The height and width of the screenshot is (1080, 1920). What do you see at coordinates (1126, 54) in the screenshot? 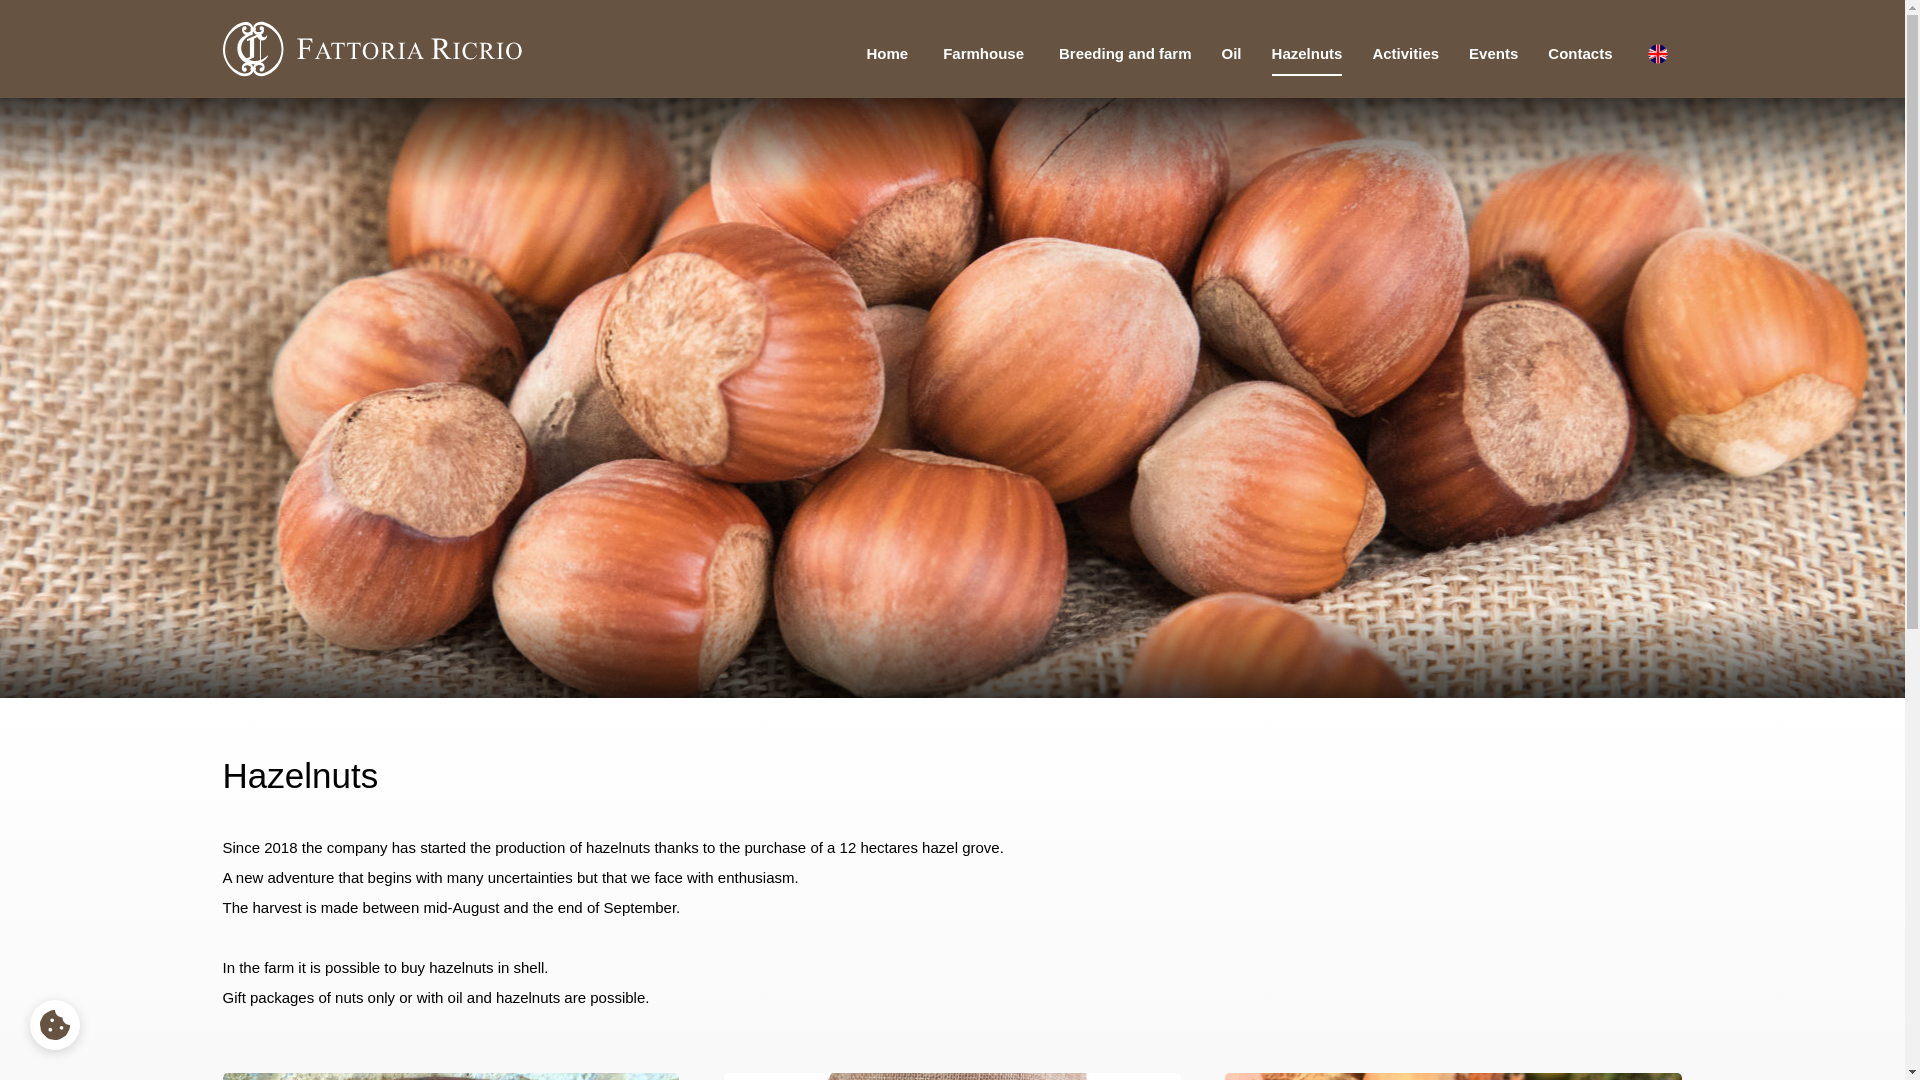
I see `Breeding and farm` at bounding box center [1126, 54].